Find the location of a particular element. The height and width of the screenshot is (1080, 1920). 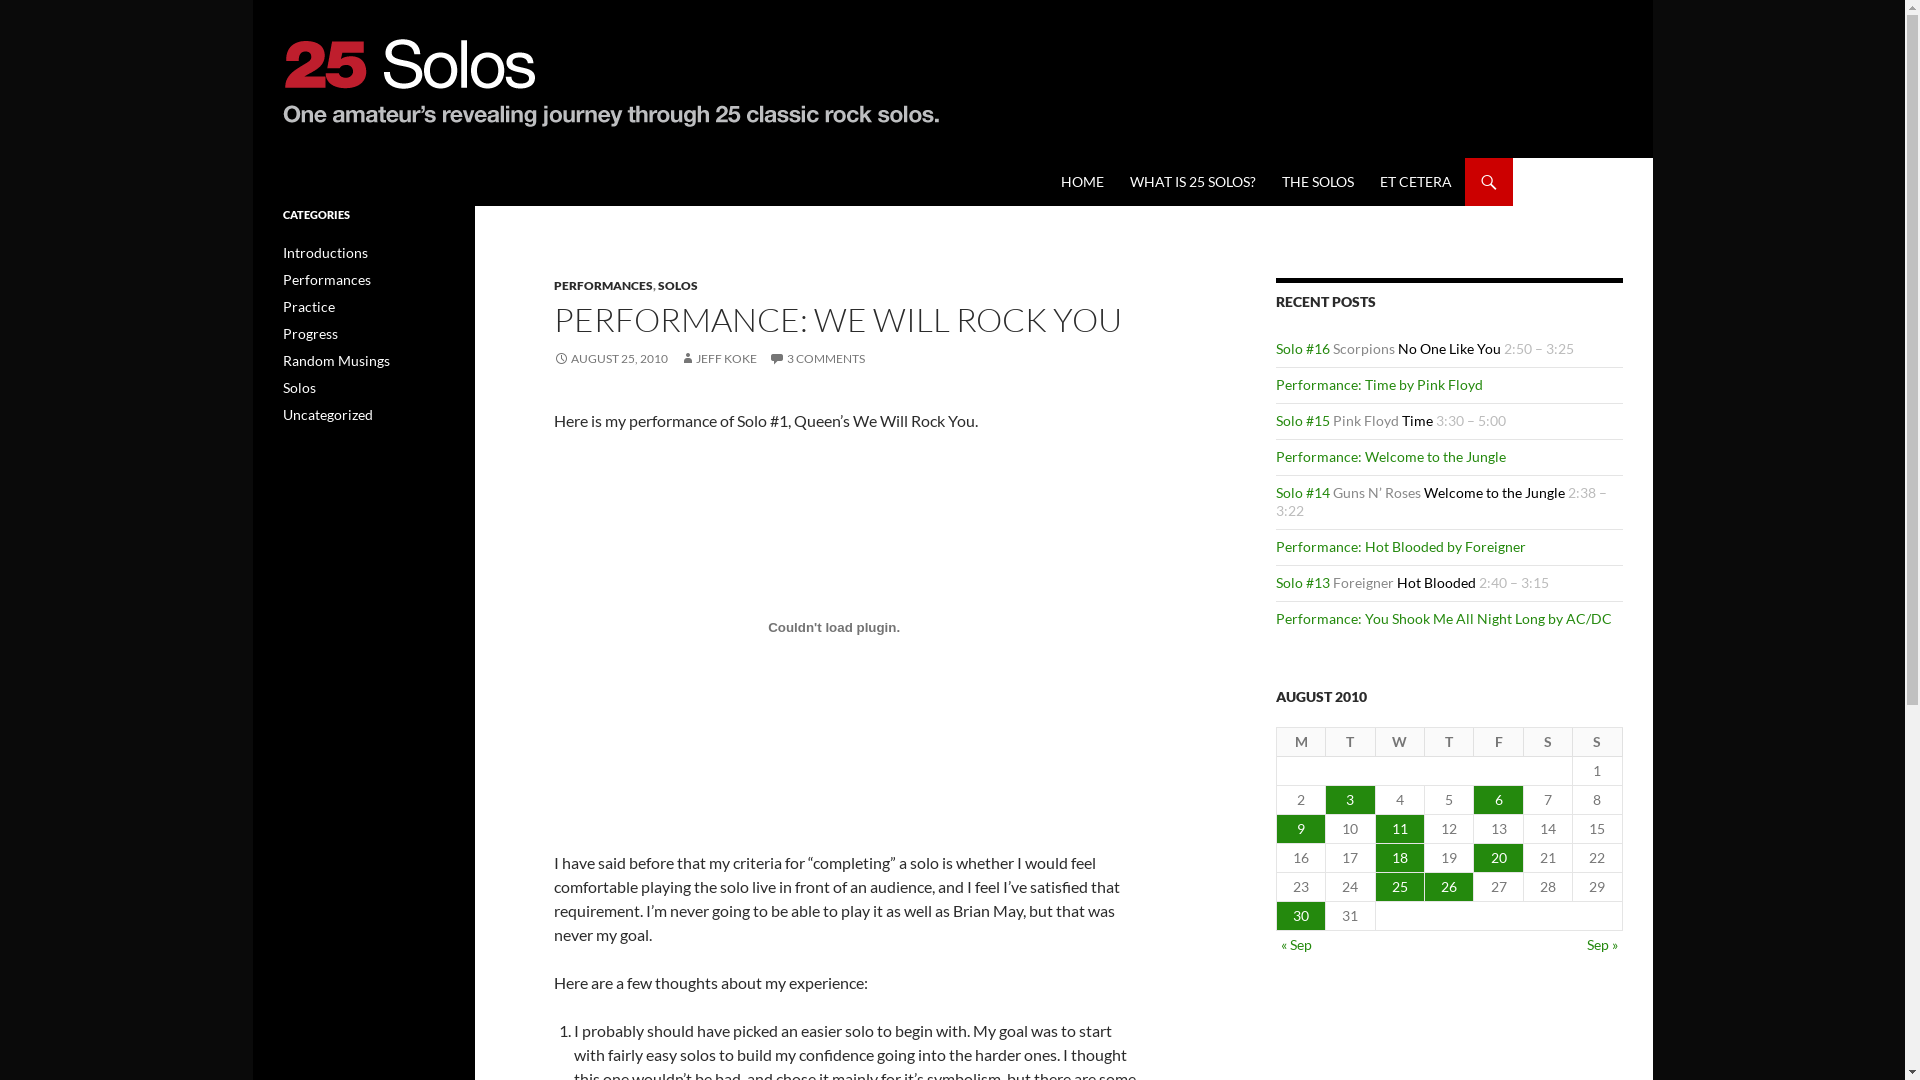

6 is located at coordinates (1498, 800).